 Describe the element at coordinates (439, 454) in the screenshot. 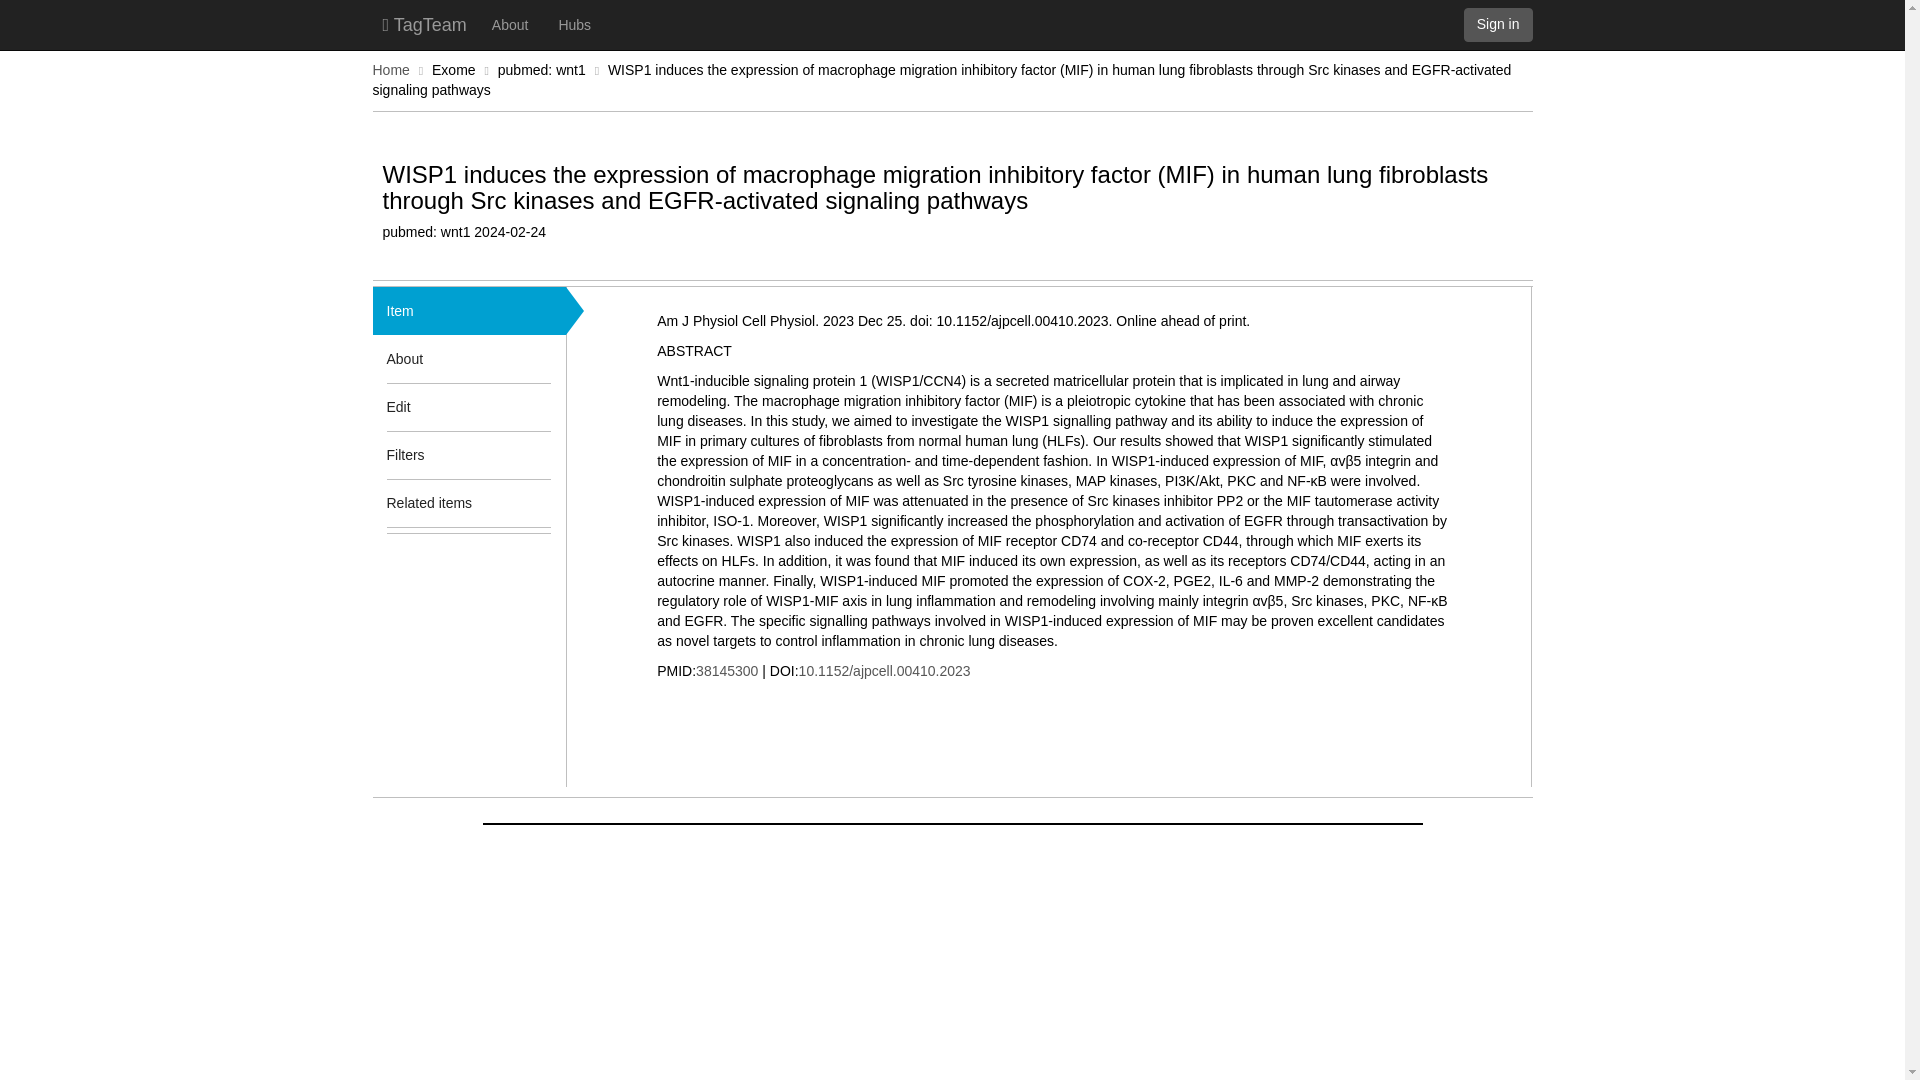

I see `Filters` at that location.